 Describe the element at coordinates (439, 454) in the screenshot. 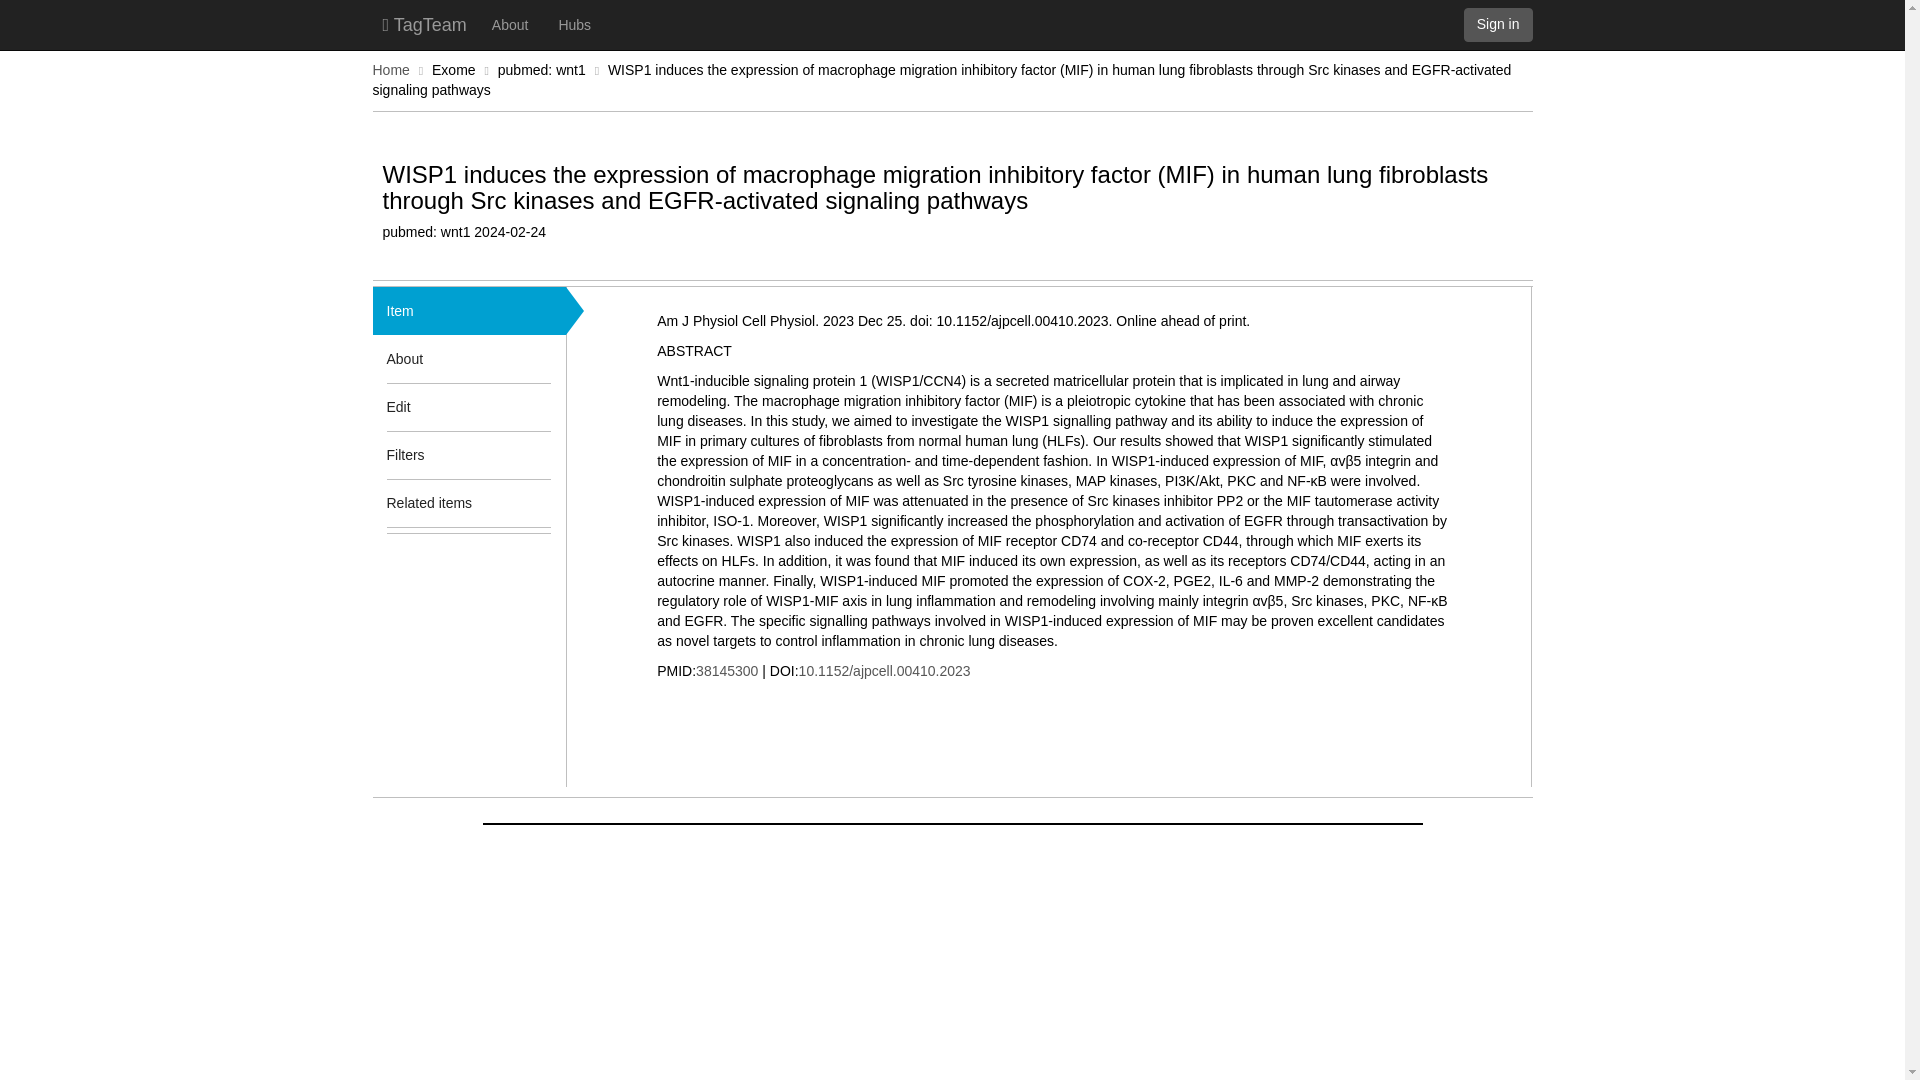

I see `Filters` at that location.